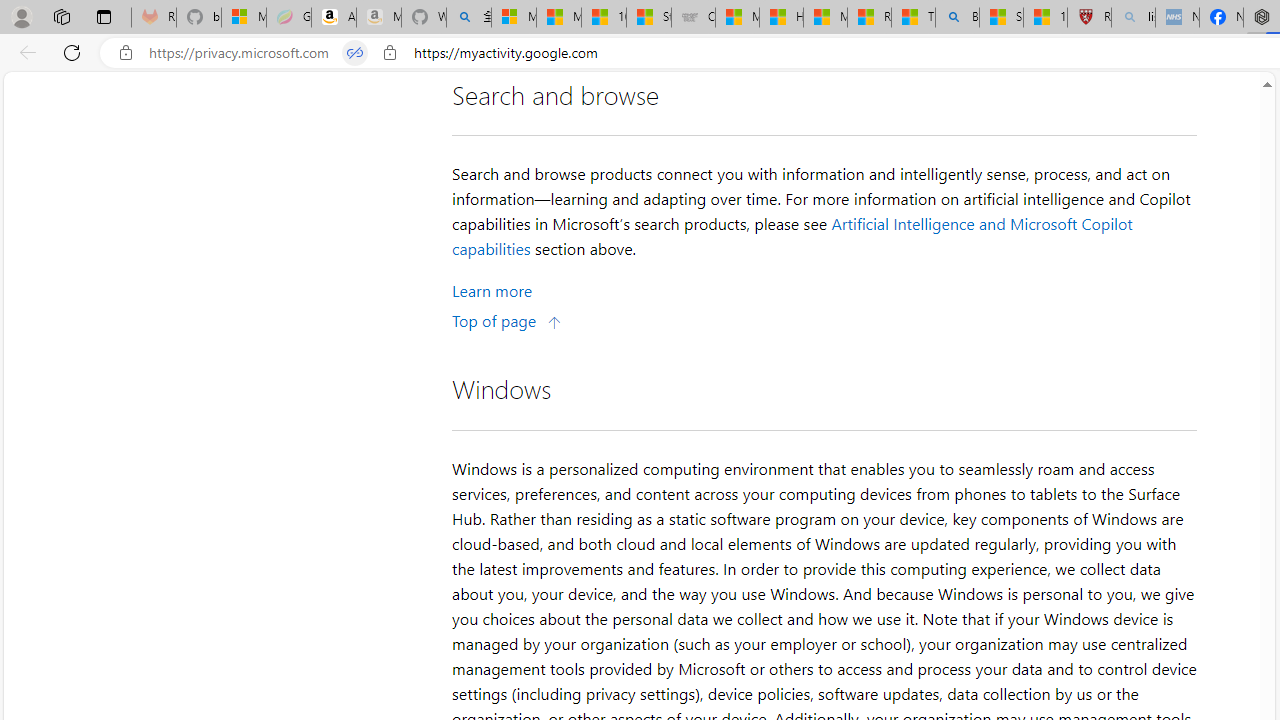 The height and width of the screenshot is (720, 1280). What do you see at coordinates (21, 16) in the screenshot?
I see `Personal Profile` at bounding box center [21, 16].